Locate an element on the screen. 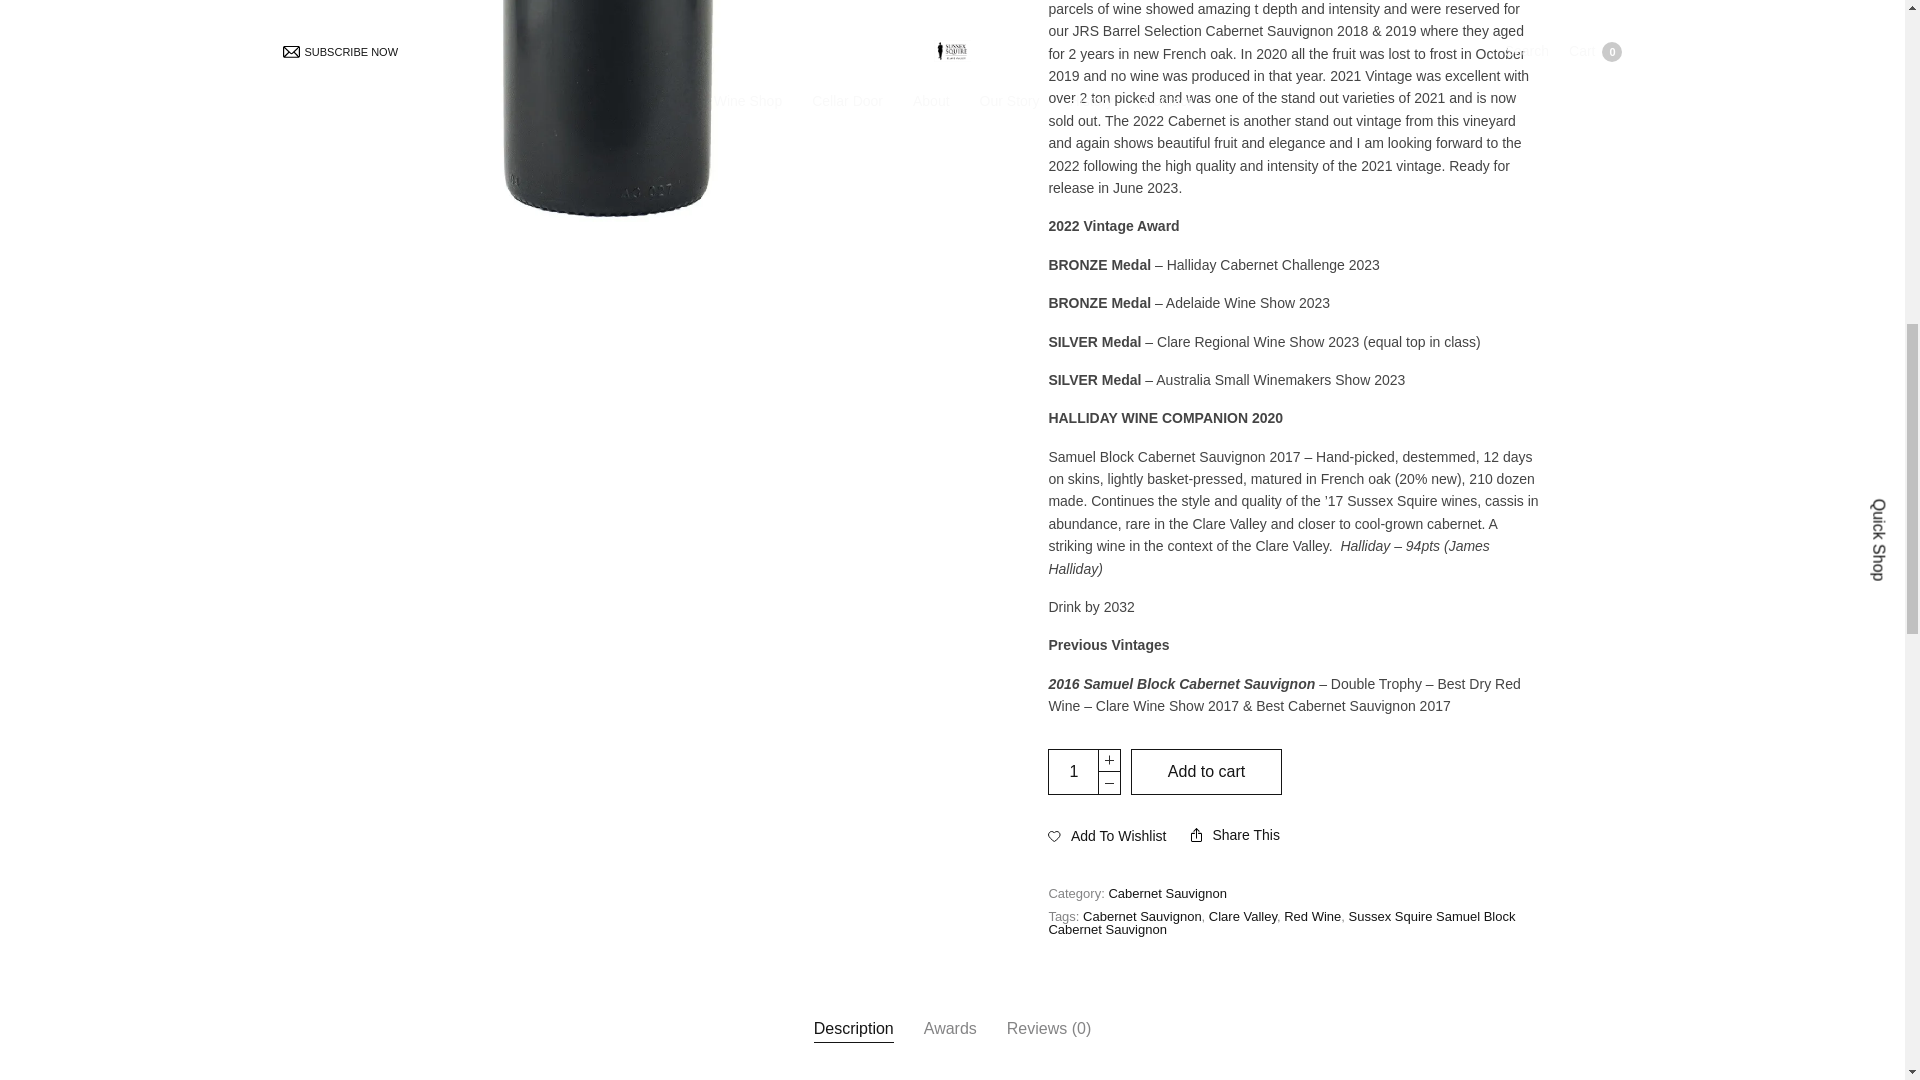 This screenshot has height=1080, width=1920. Awards is located at coordinates (950, 1029).